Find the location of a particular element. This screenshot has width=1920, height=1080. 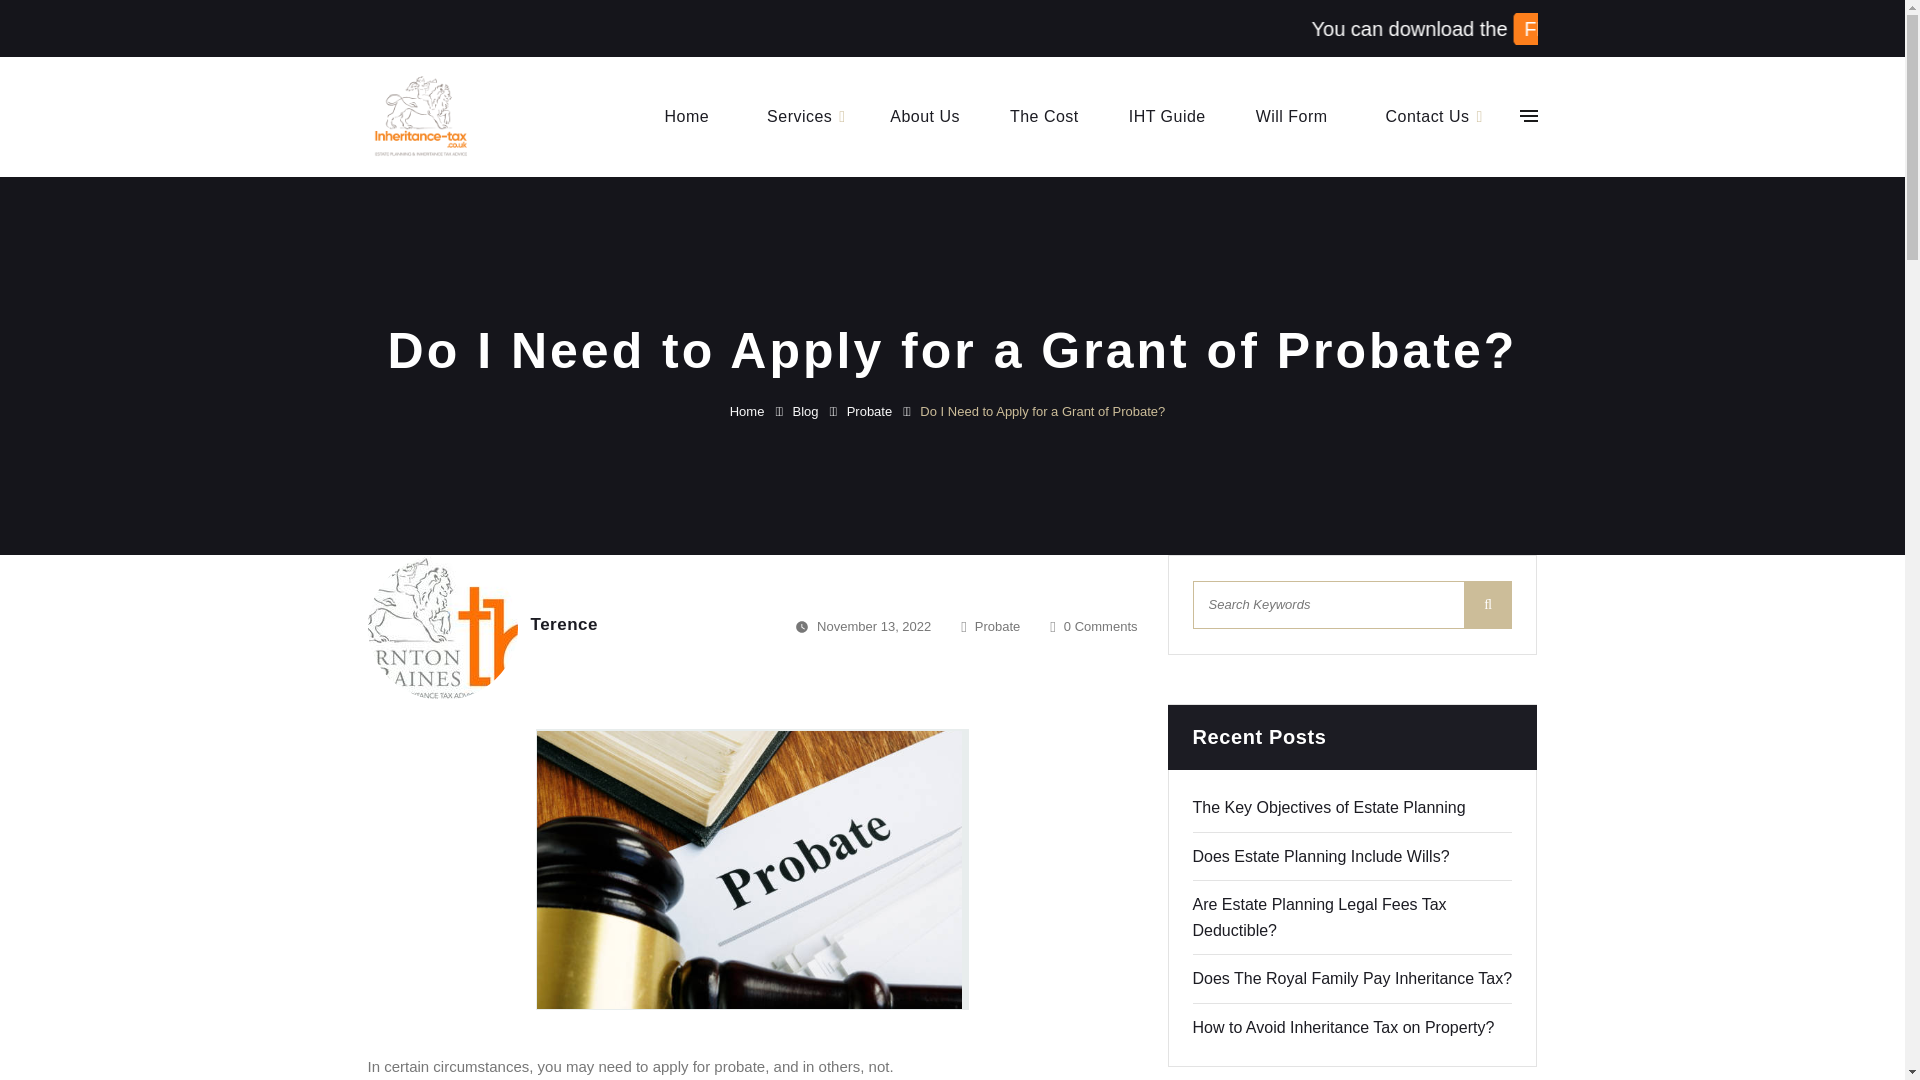

Blog is located at coordinates (818, 411).